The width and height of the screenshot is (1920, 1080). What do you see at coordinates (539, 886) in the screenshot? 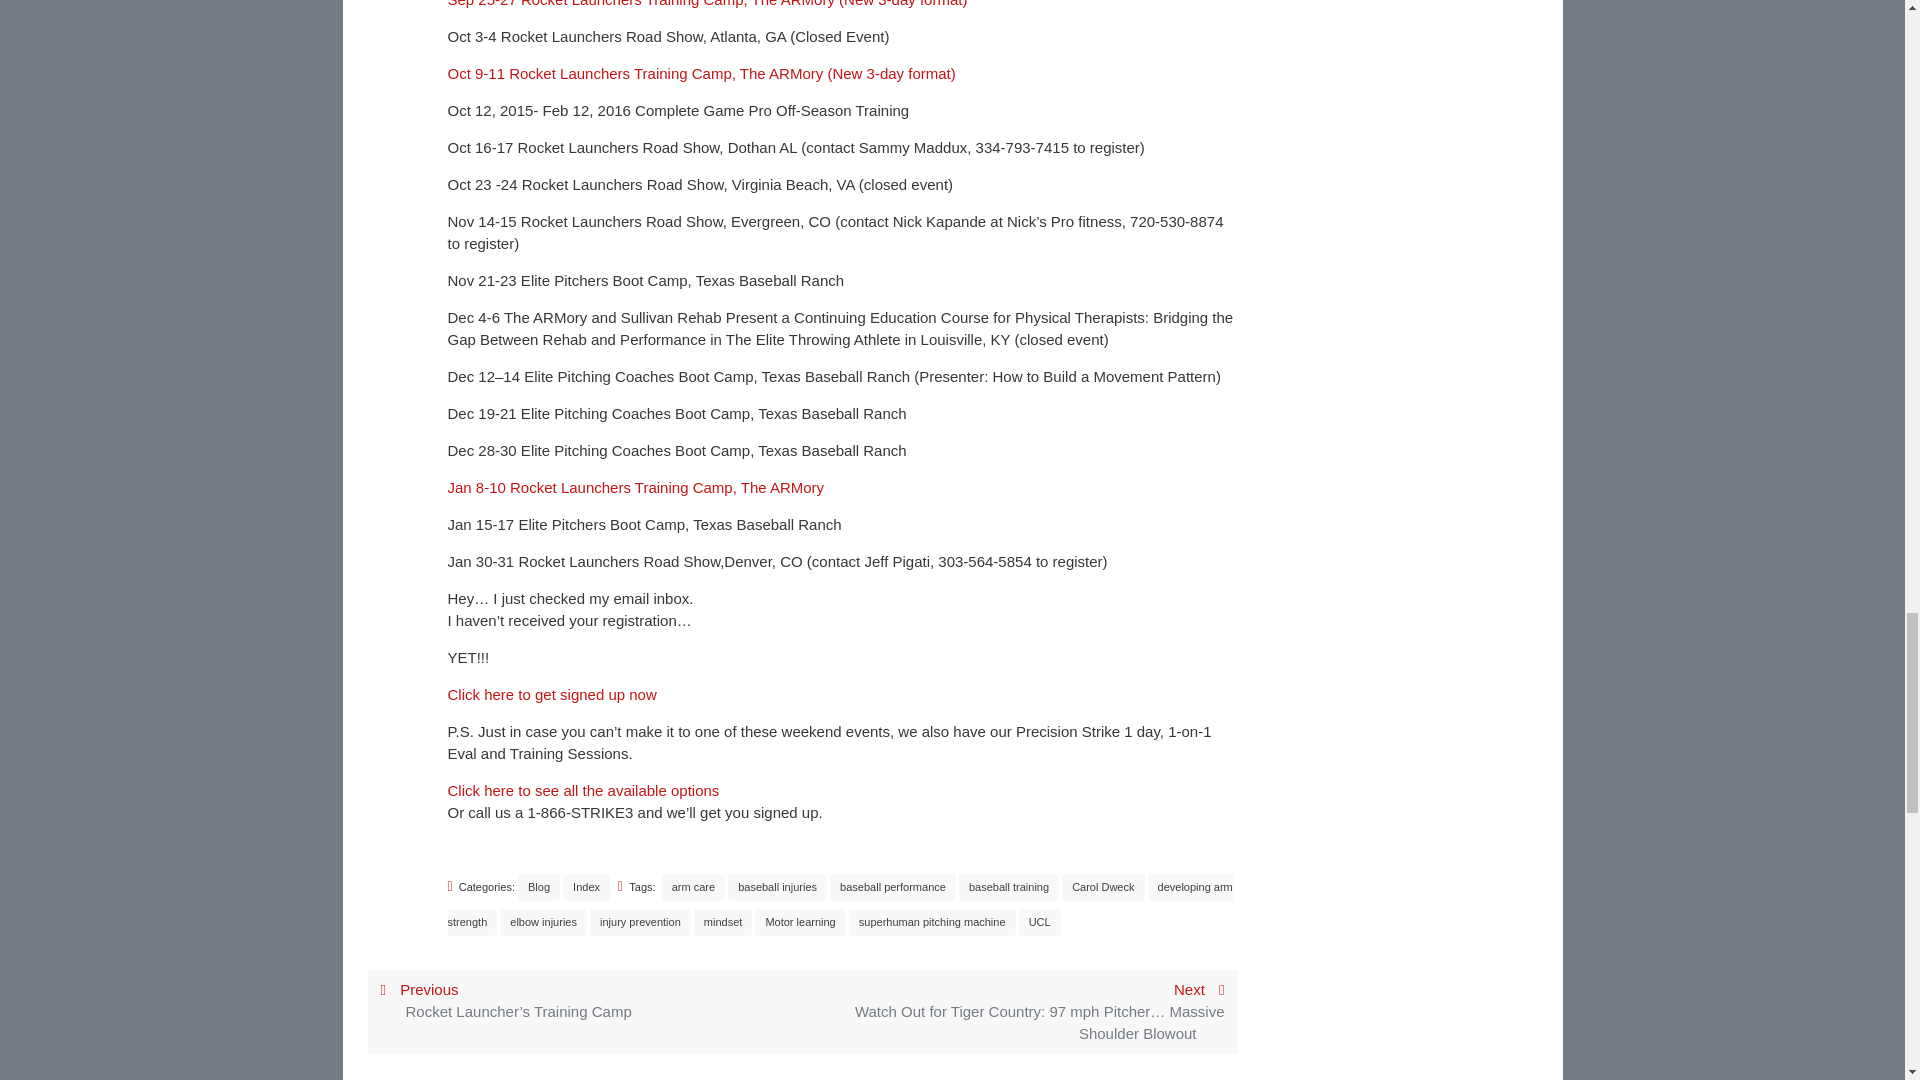
I see `Blog` at bounding box center [539, 886].